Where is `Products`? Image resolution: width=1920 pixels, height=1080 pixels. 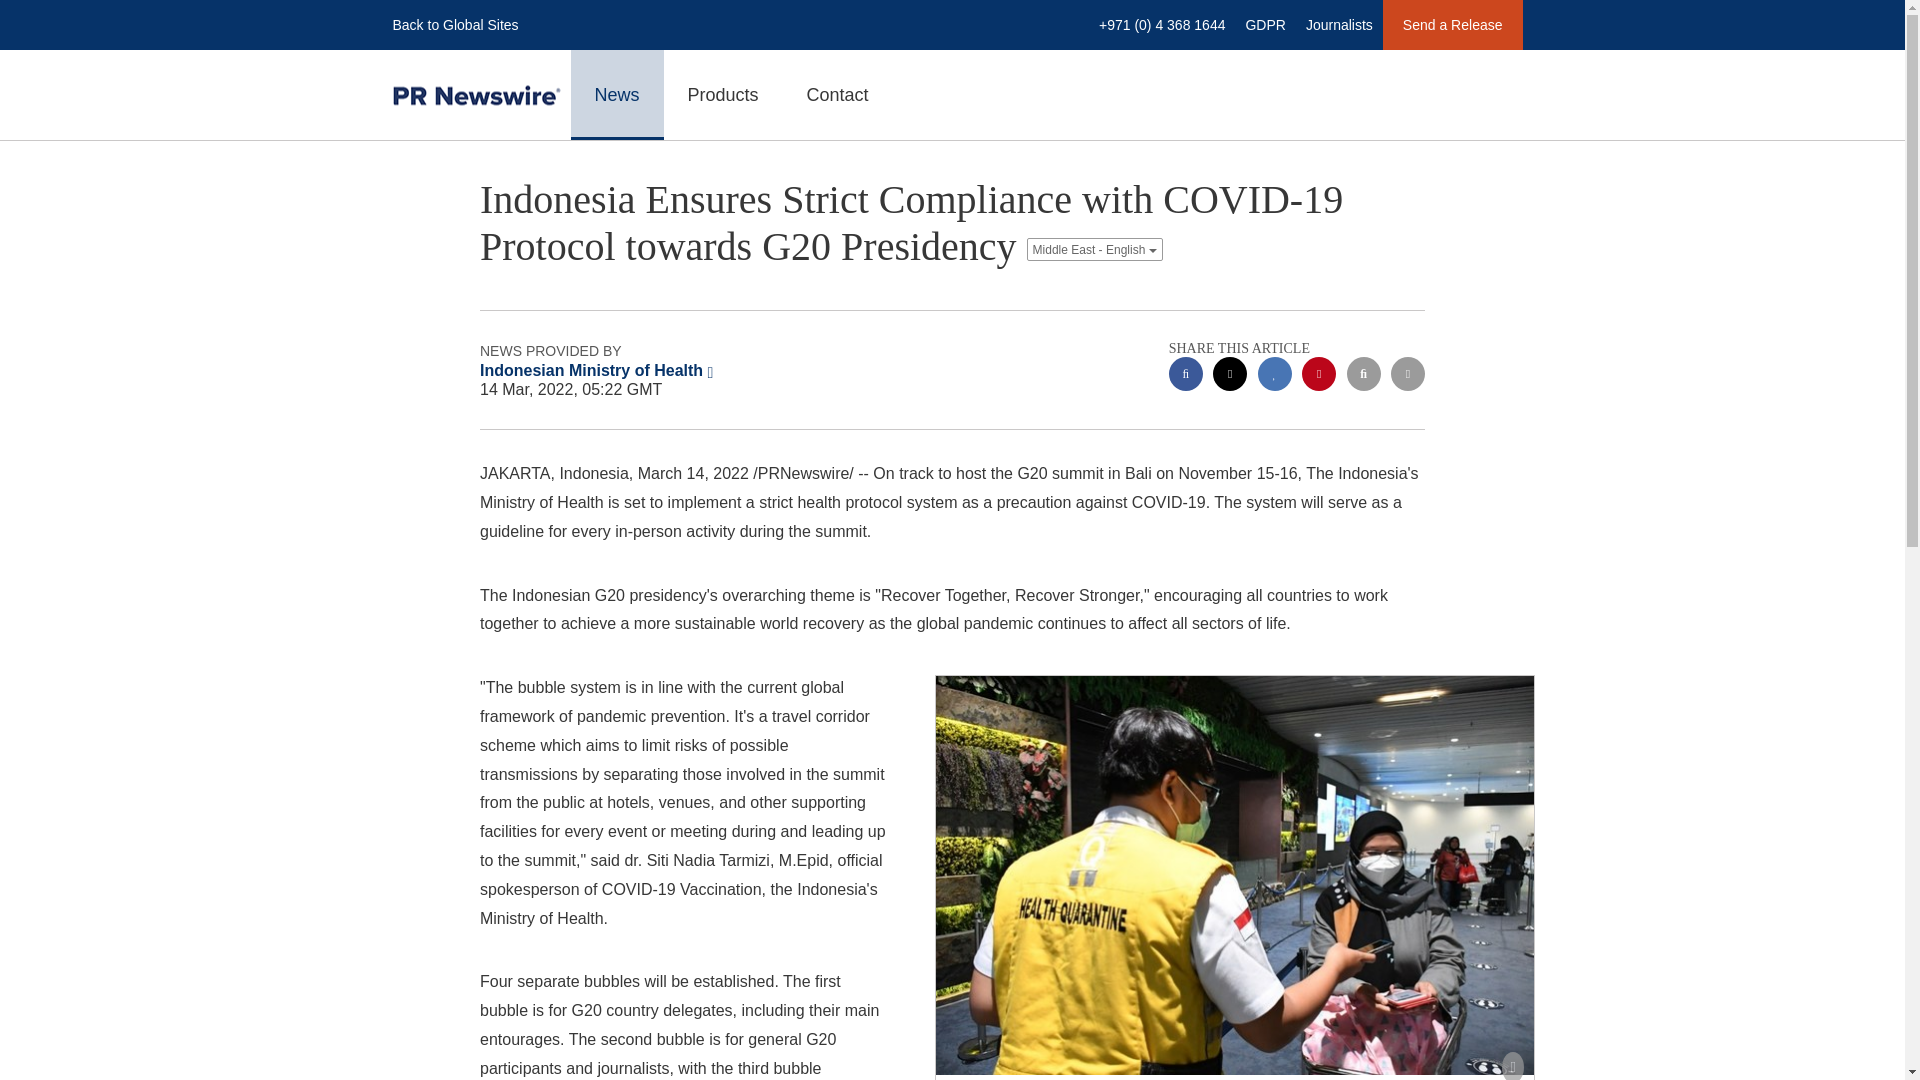
Products is located at coordinates (724, 94).